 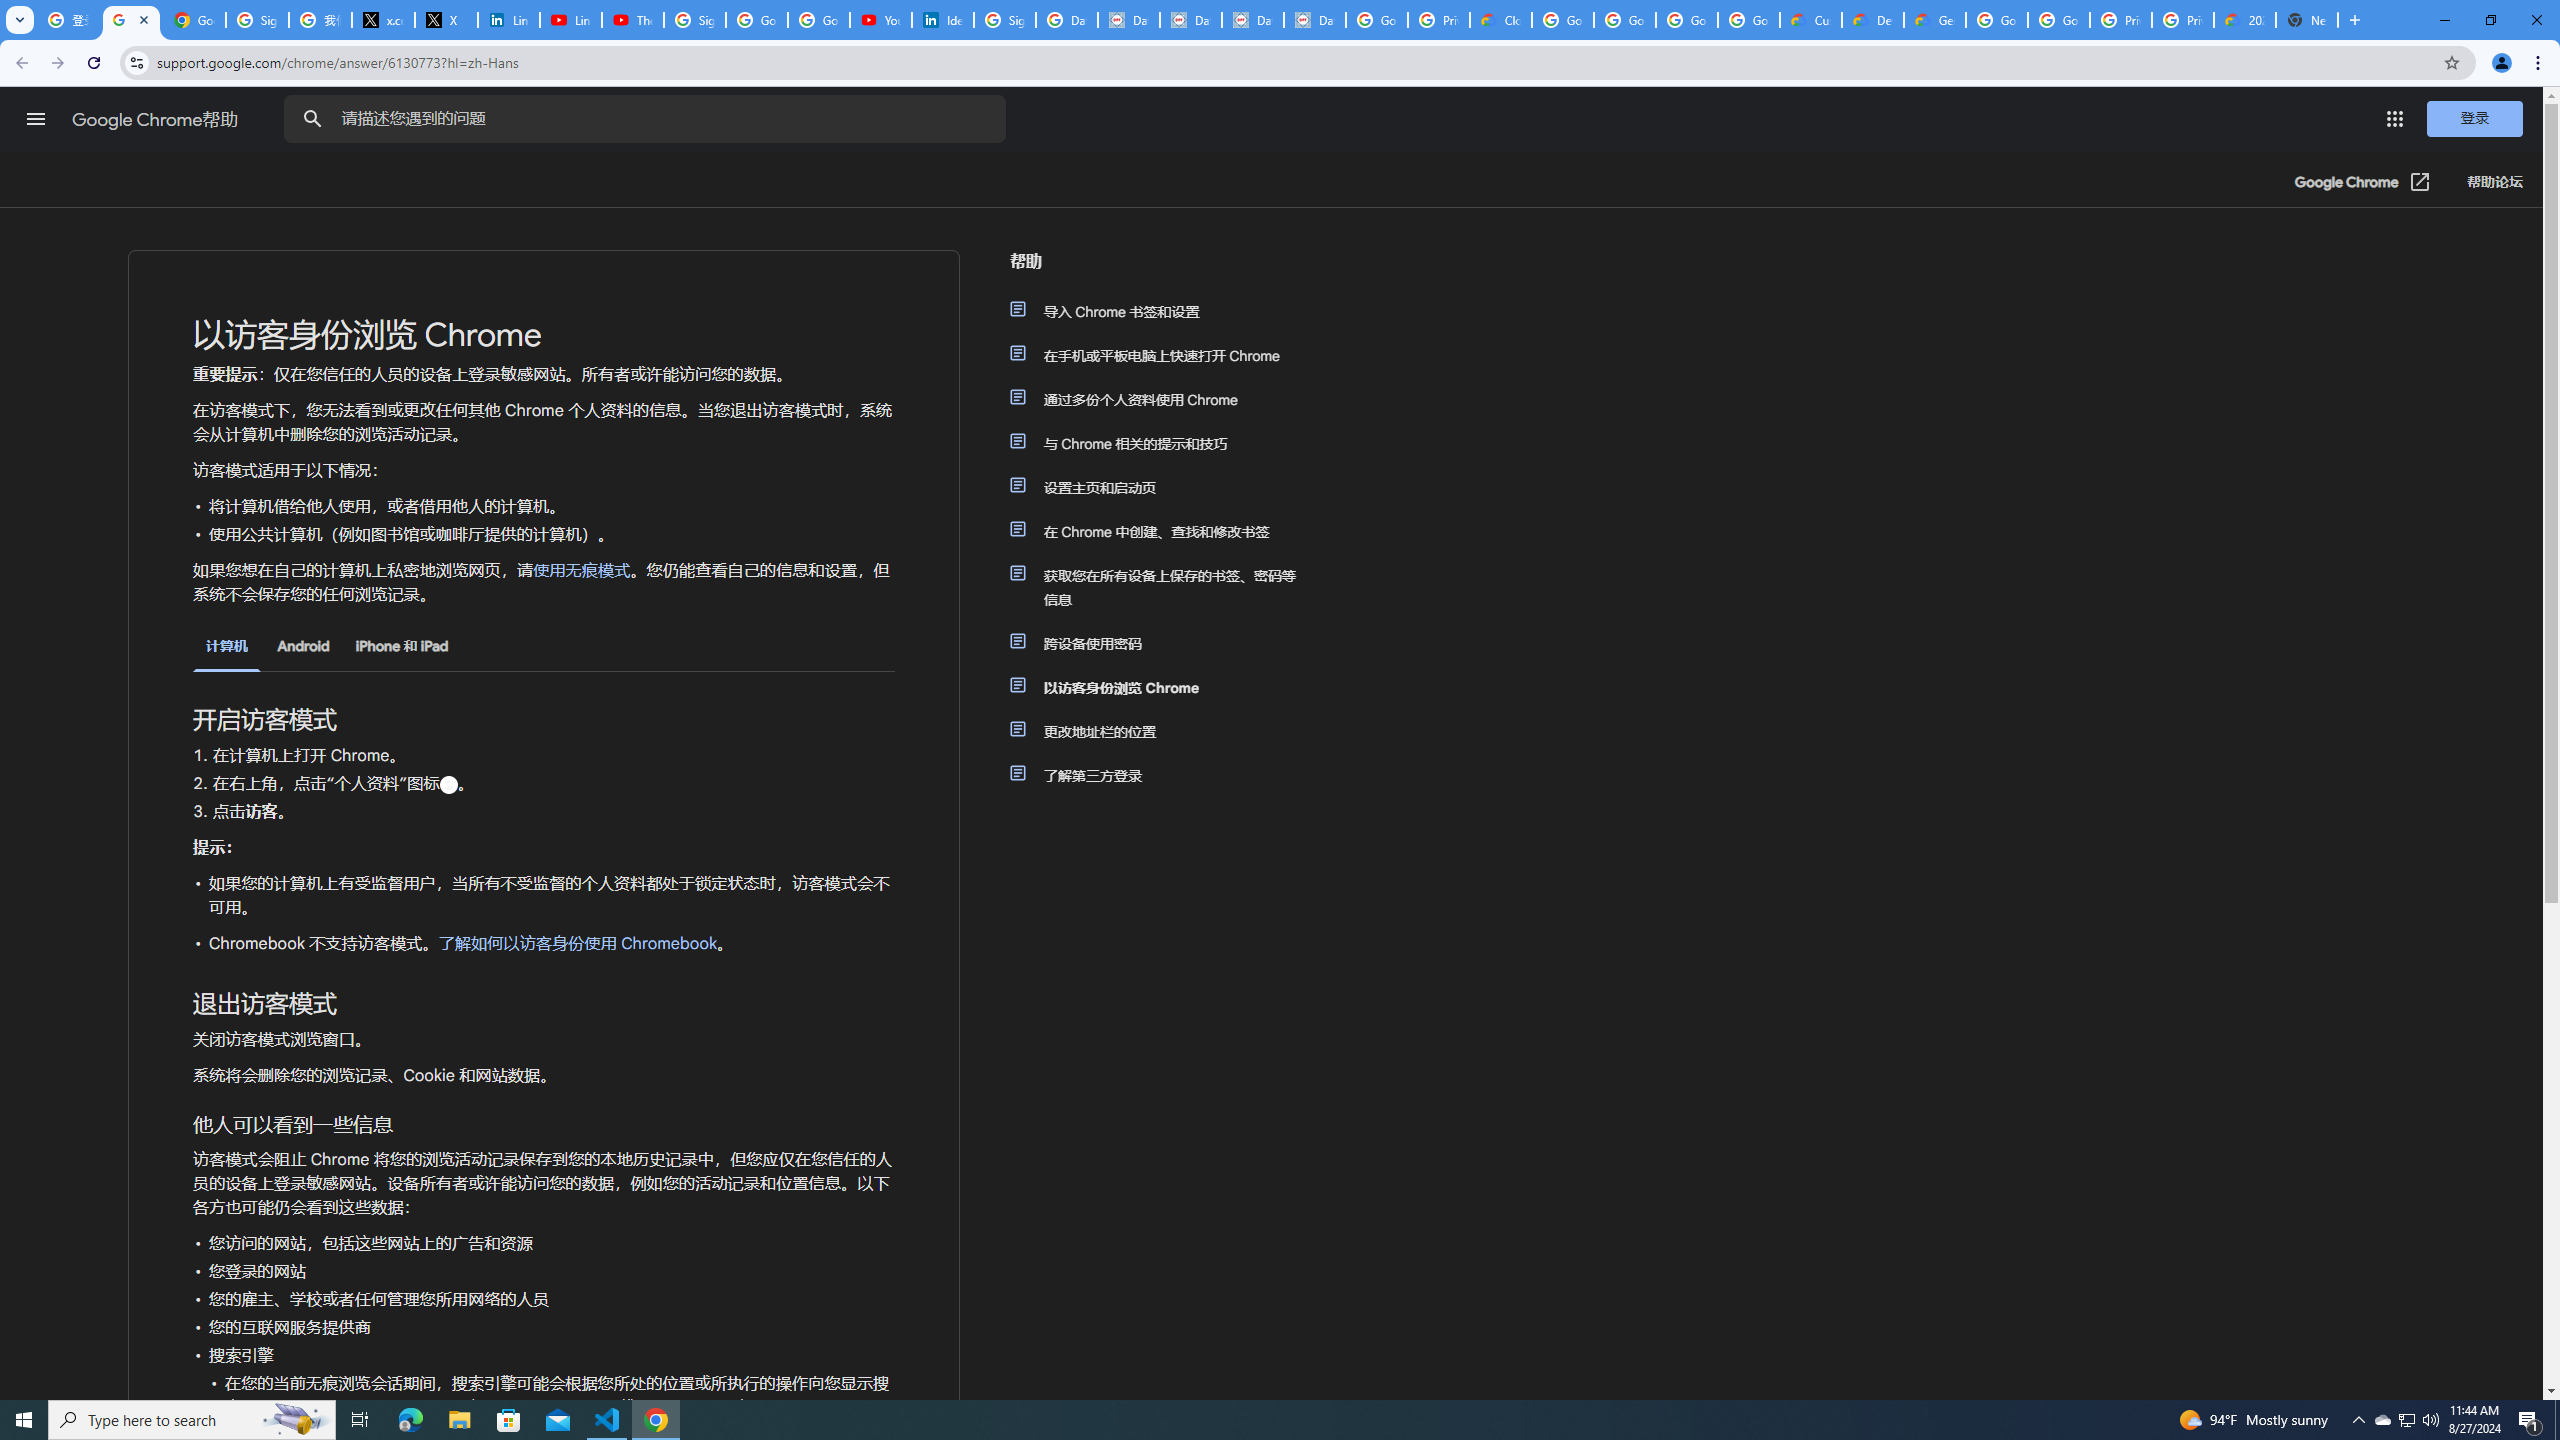 What do you see at coordinates (1192, 20) in the screenshot?
I see `Data Privacy Framework` at bounding box center [1192, 20].